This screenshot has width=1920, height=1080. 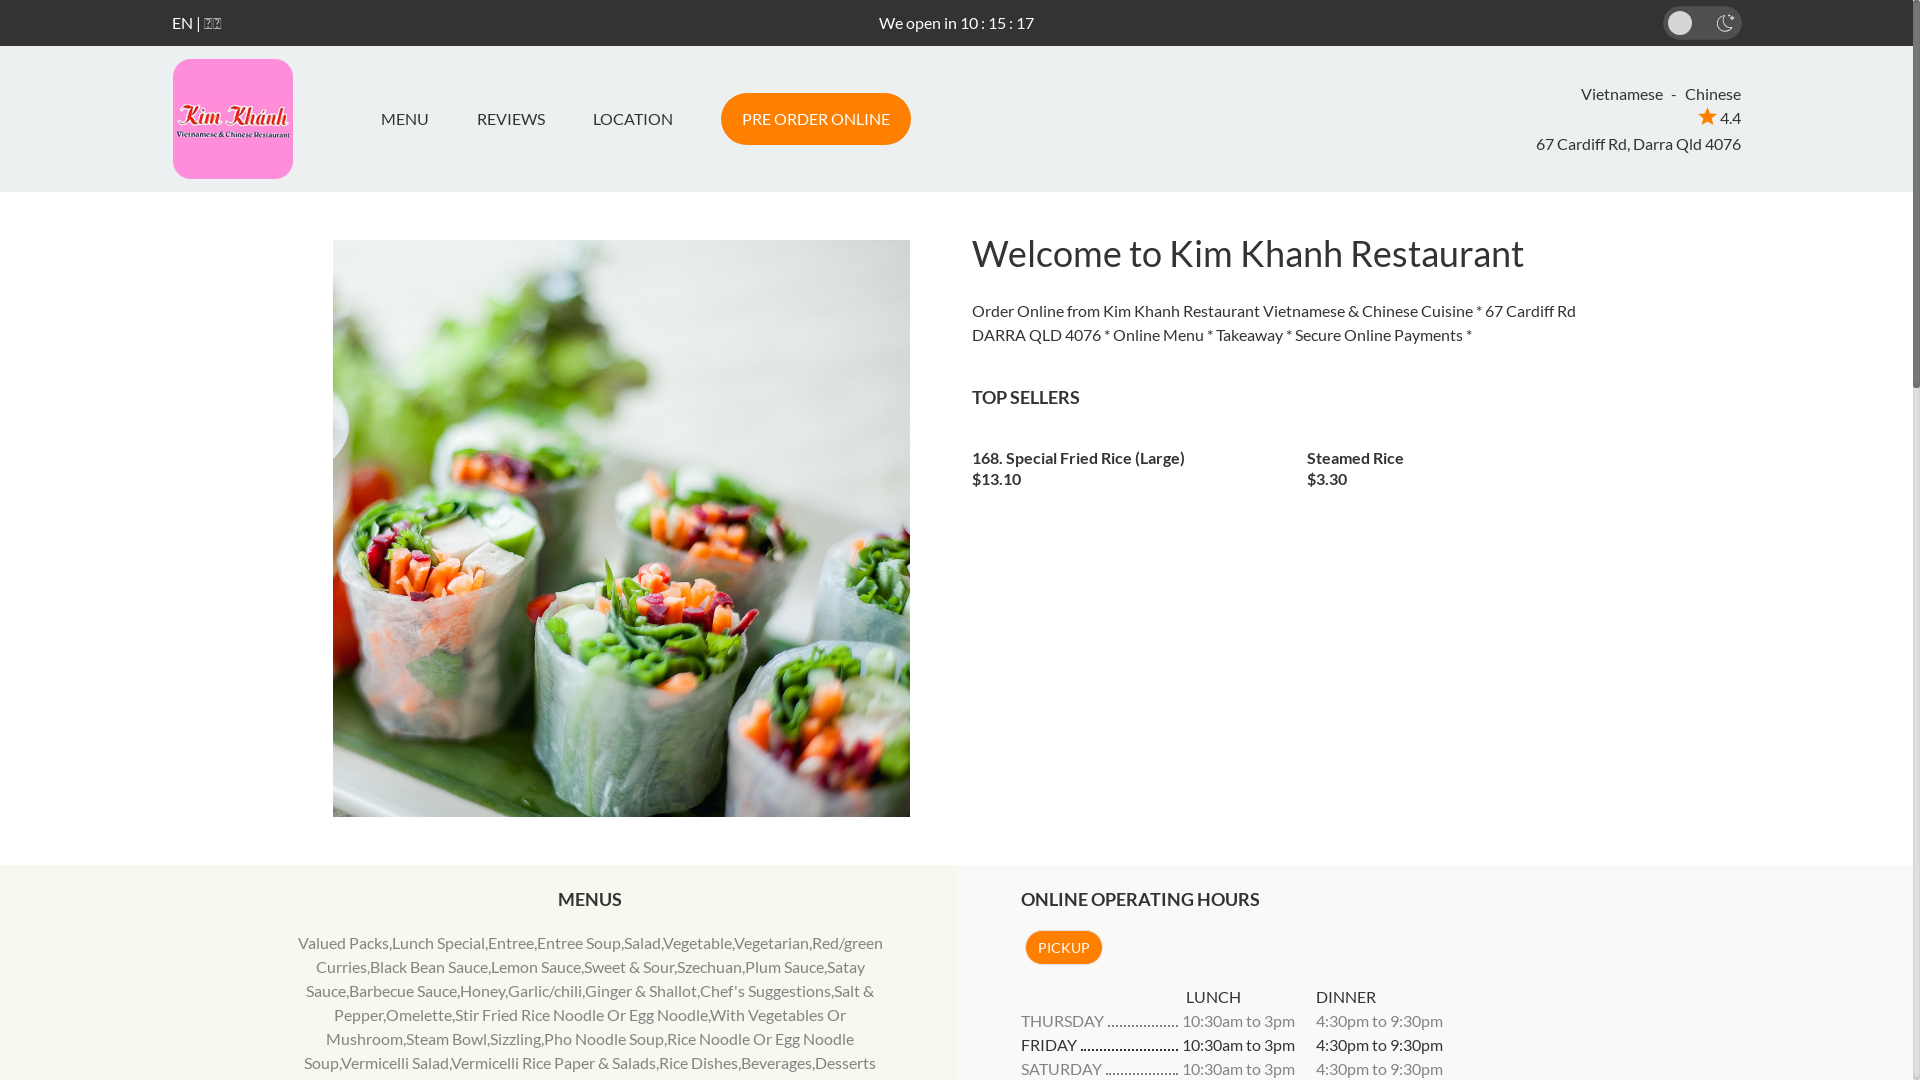 What do you see at coordinates (698, 942) in the screenshot?
I see `Vegetable` at bounding box center [698, 942].